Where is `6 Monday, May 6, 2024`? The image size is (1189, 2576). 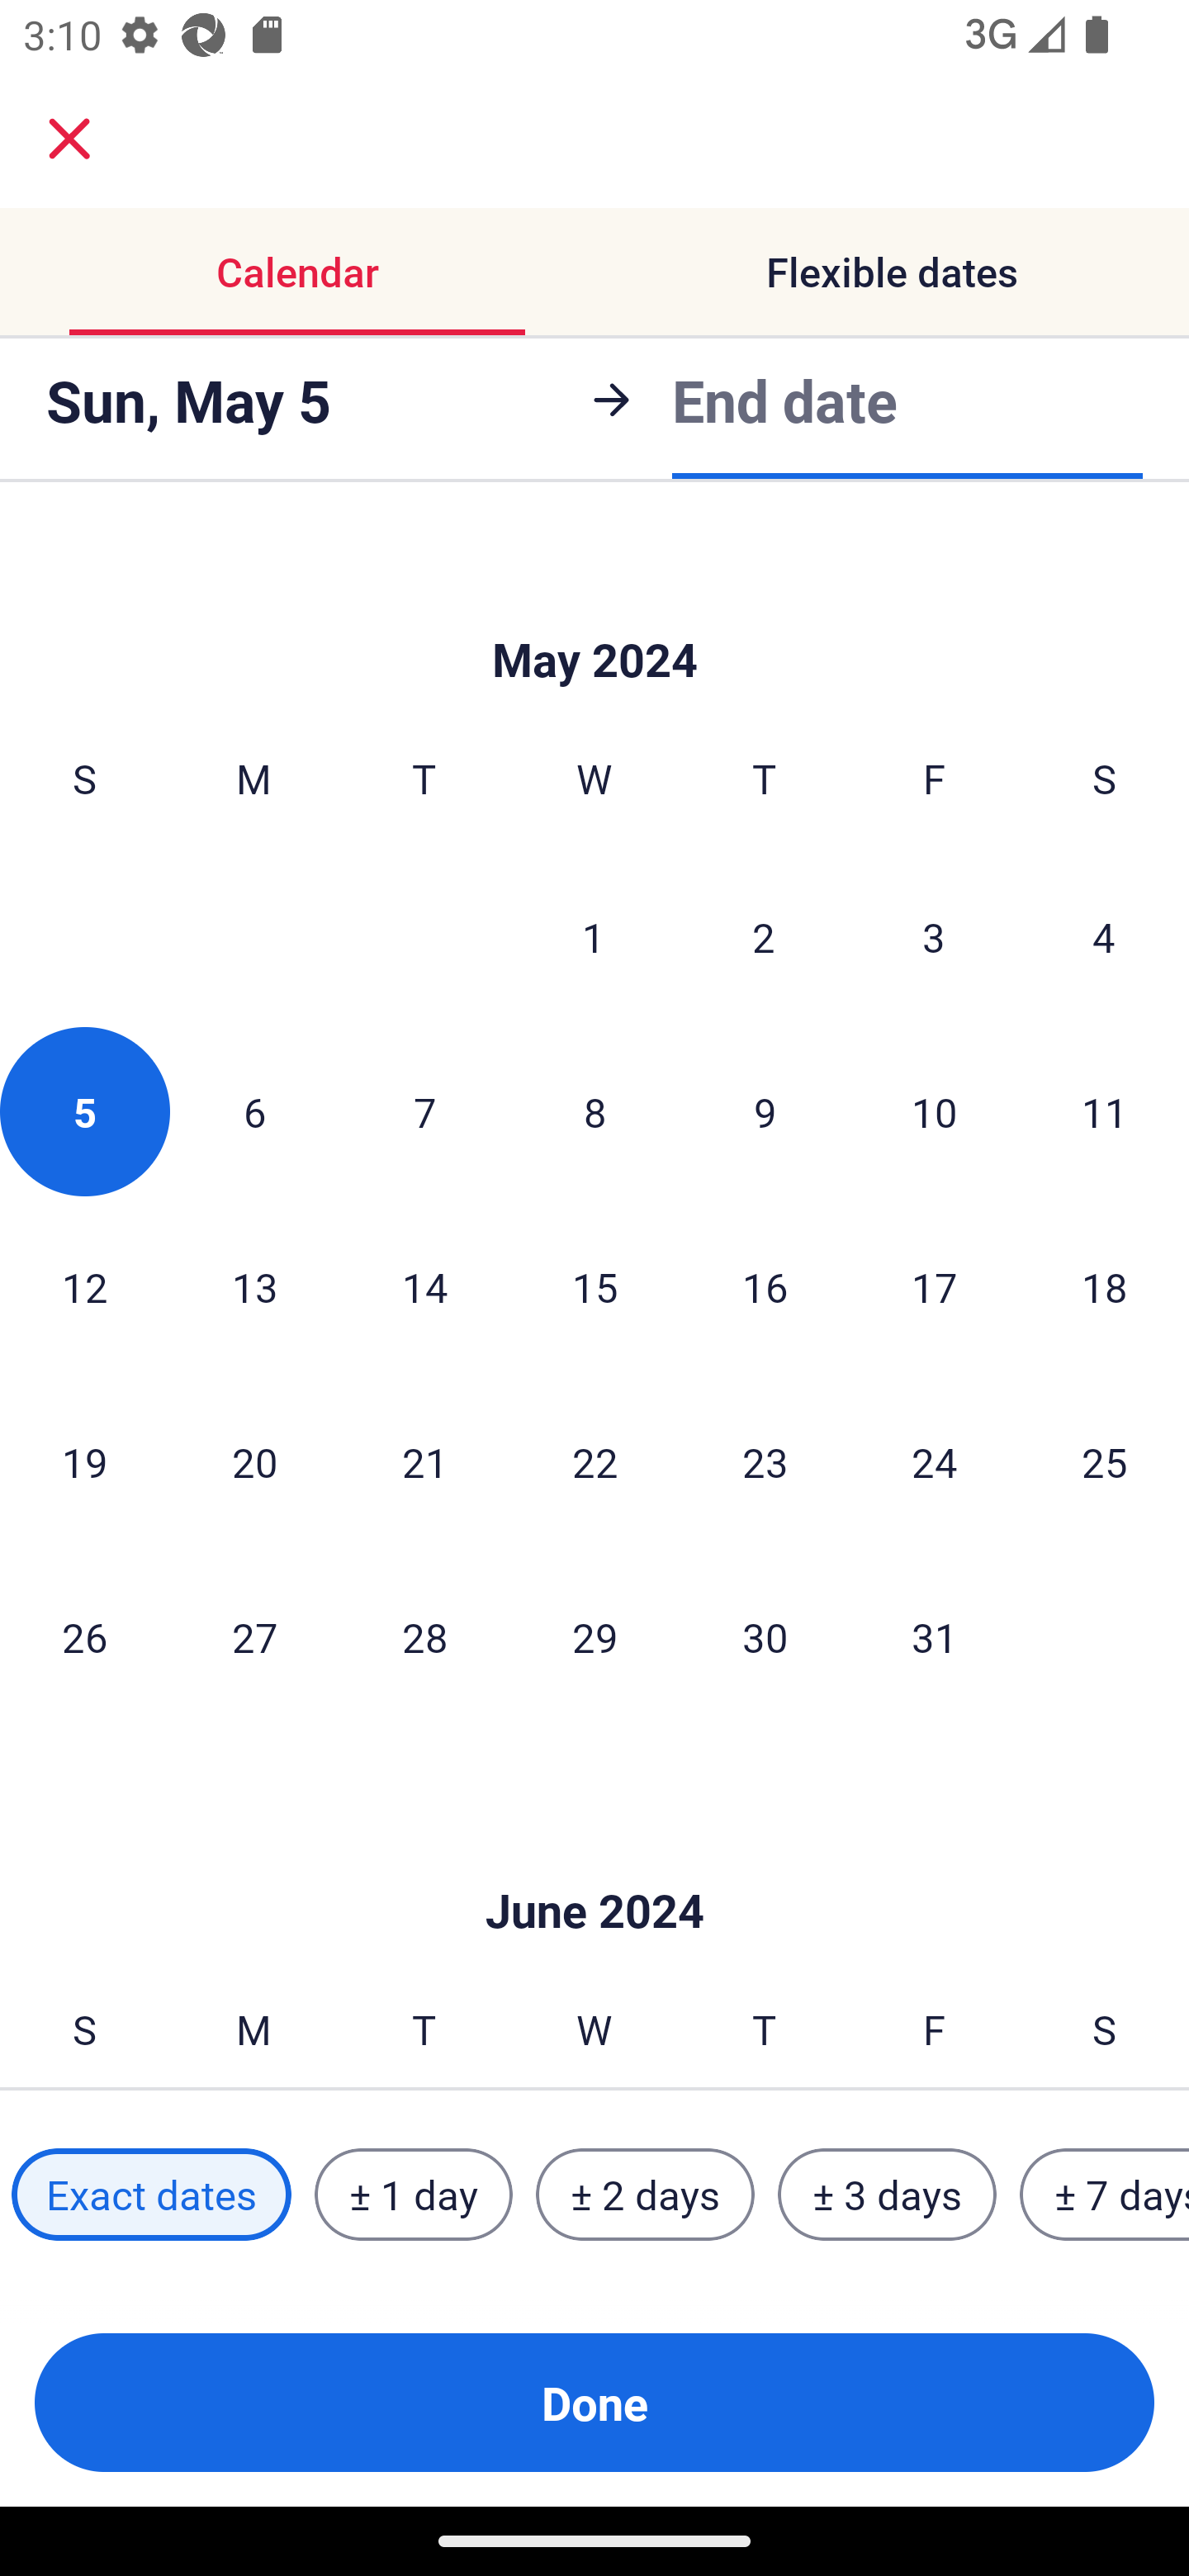 6 Monday, May 6, 2024 is located at coordinates (254, 1111).